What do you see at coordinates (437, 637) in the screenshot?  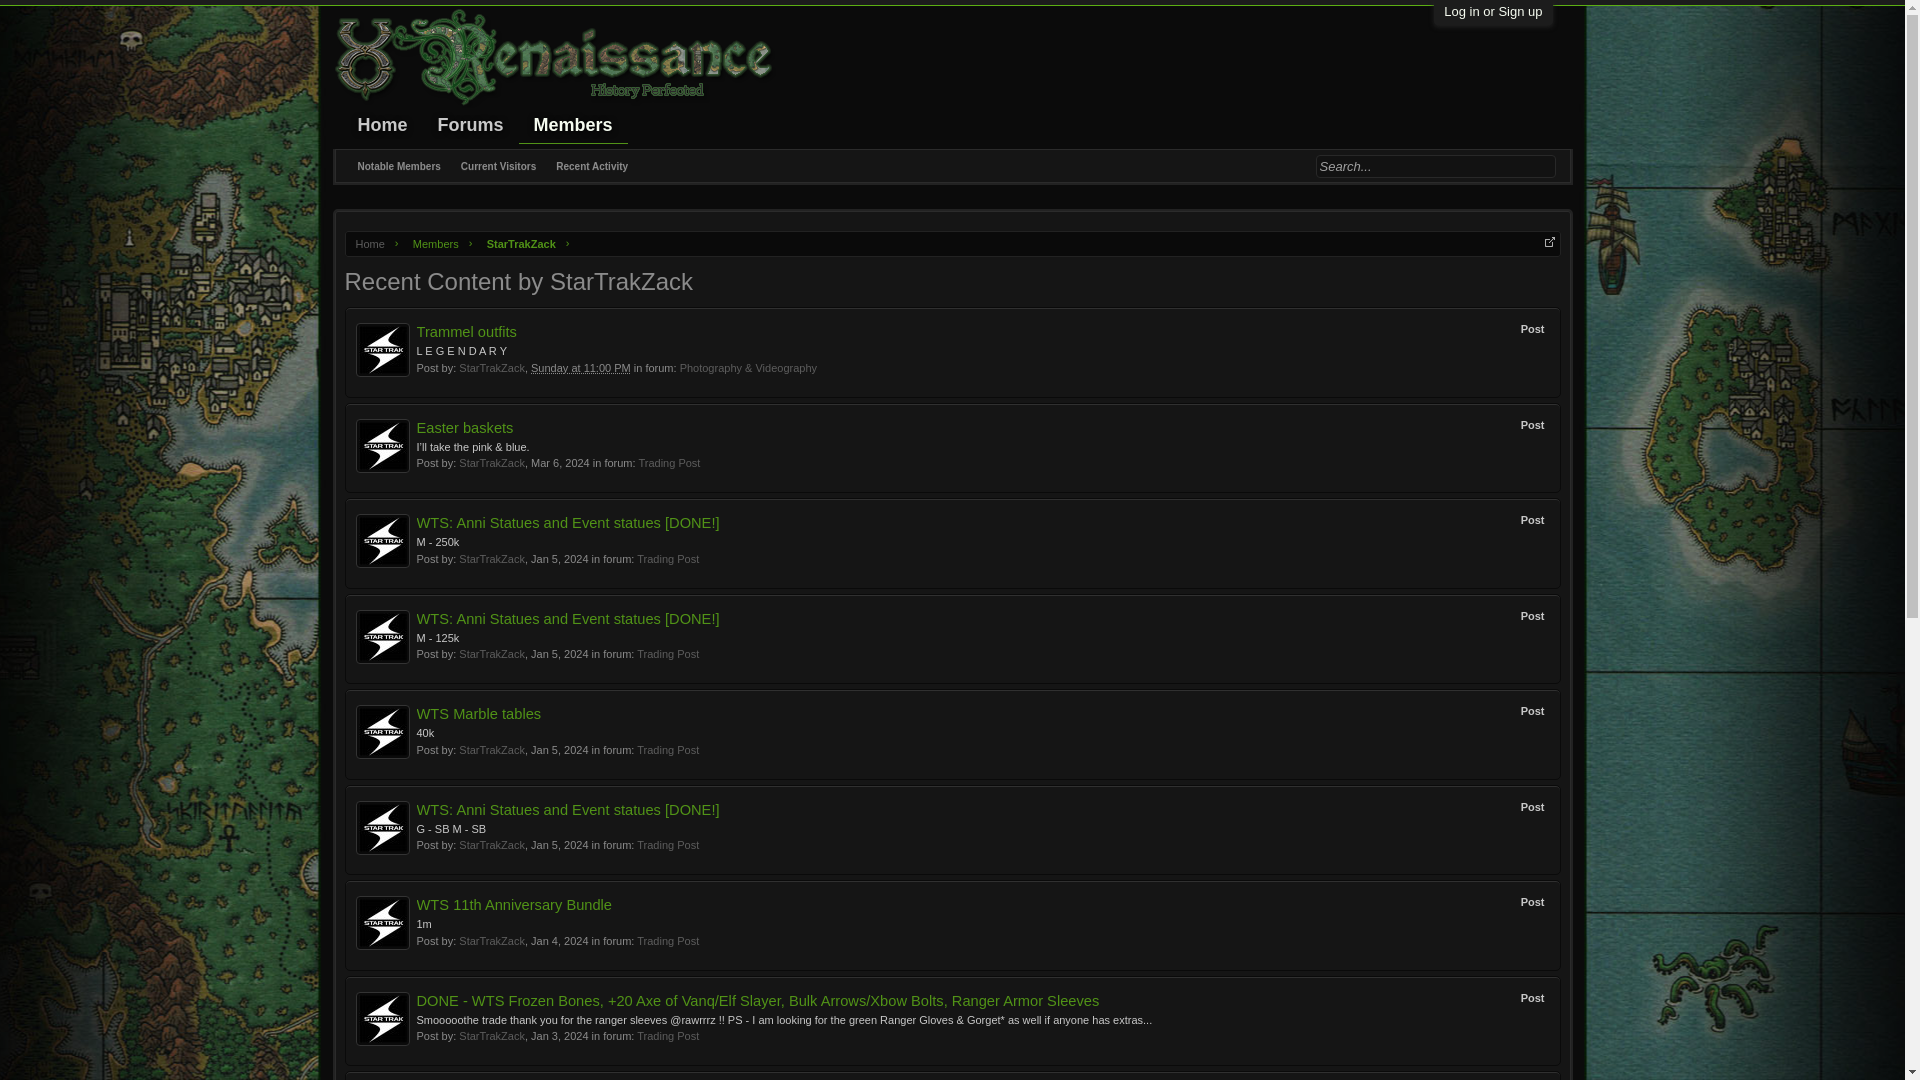 I see `M - 125k` at bounding box center [437, 637].